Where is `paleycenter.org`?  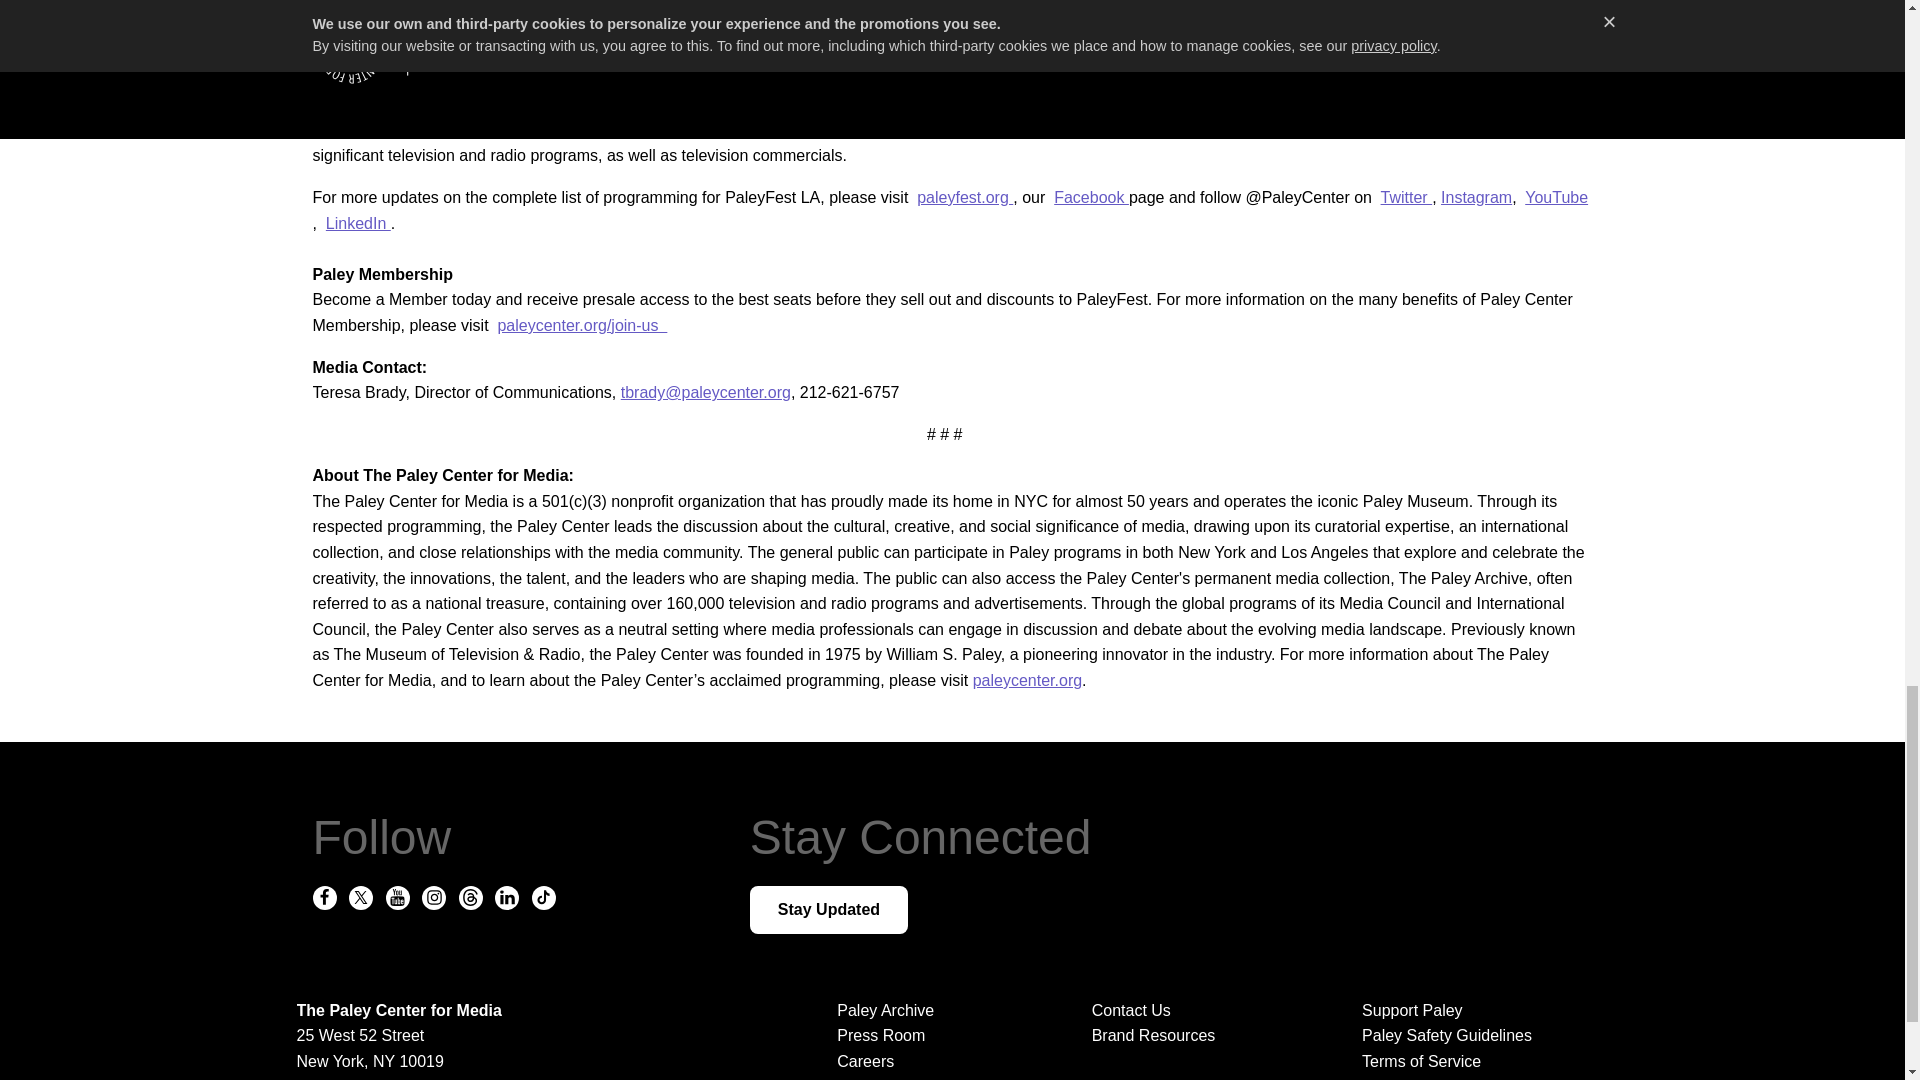 paleycenter.org is located at coordinates (1028, 680).